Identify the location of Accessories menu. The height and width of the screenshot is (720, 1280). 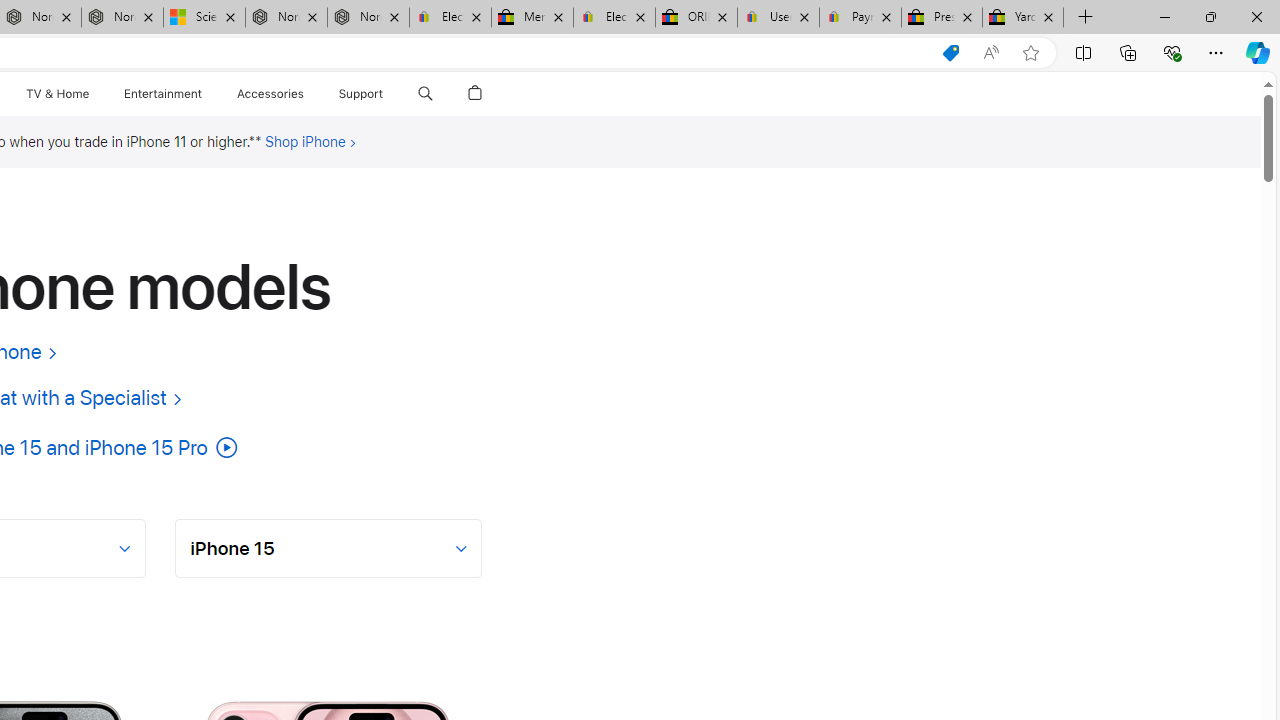
(306, 94).